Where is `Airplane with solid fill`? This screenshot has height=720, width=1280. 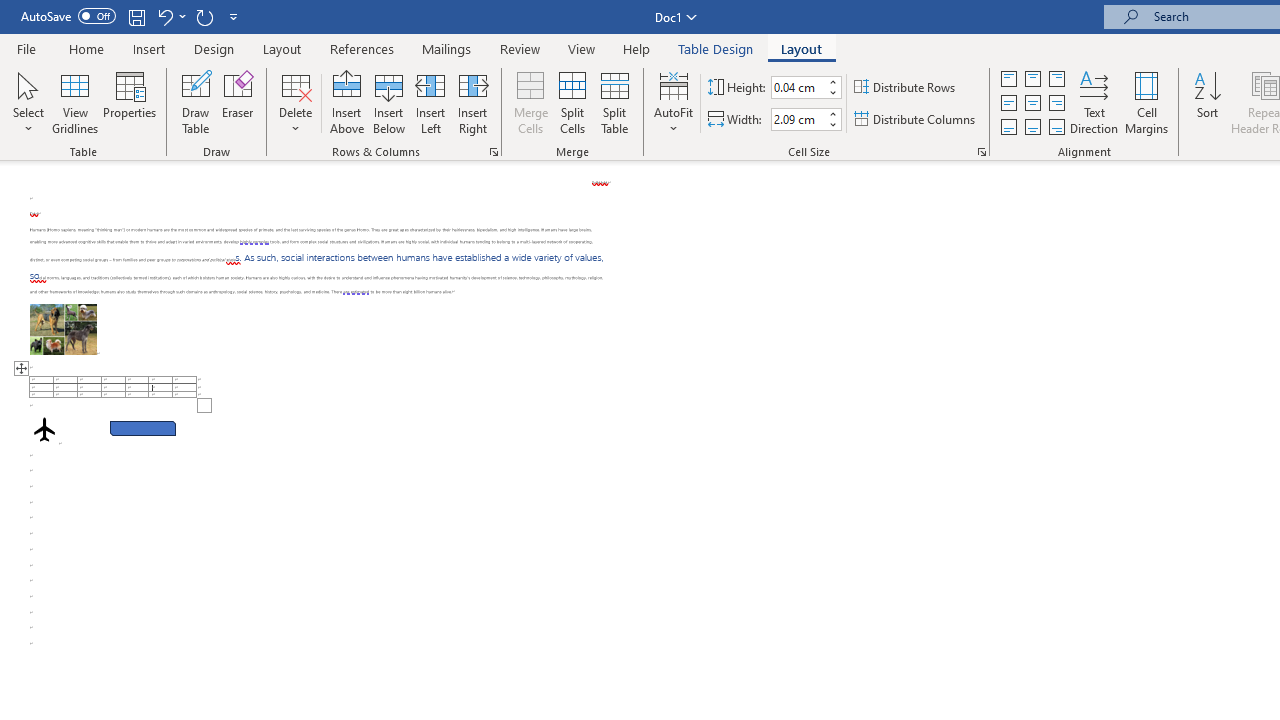 Airplane with solid fill is located at coordinates (44, 429).